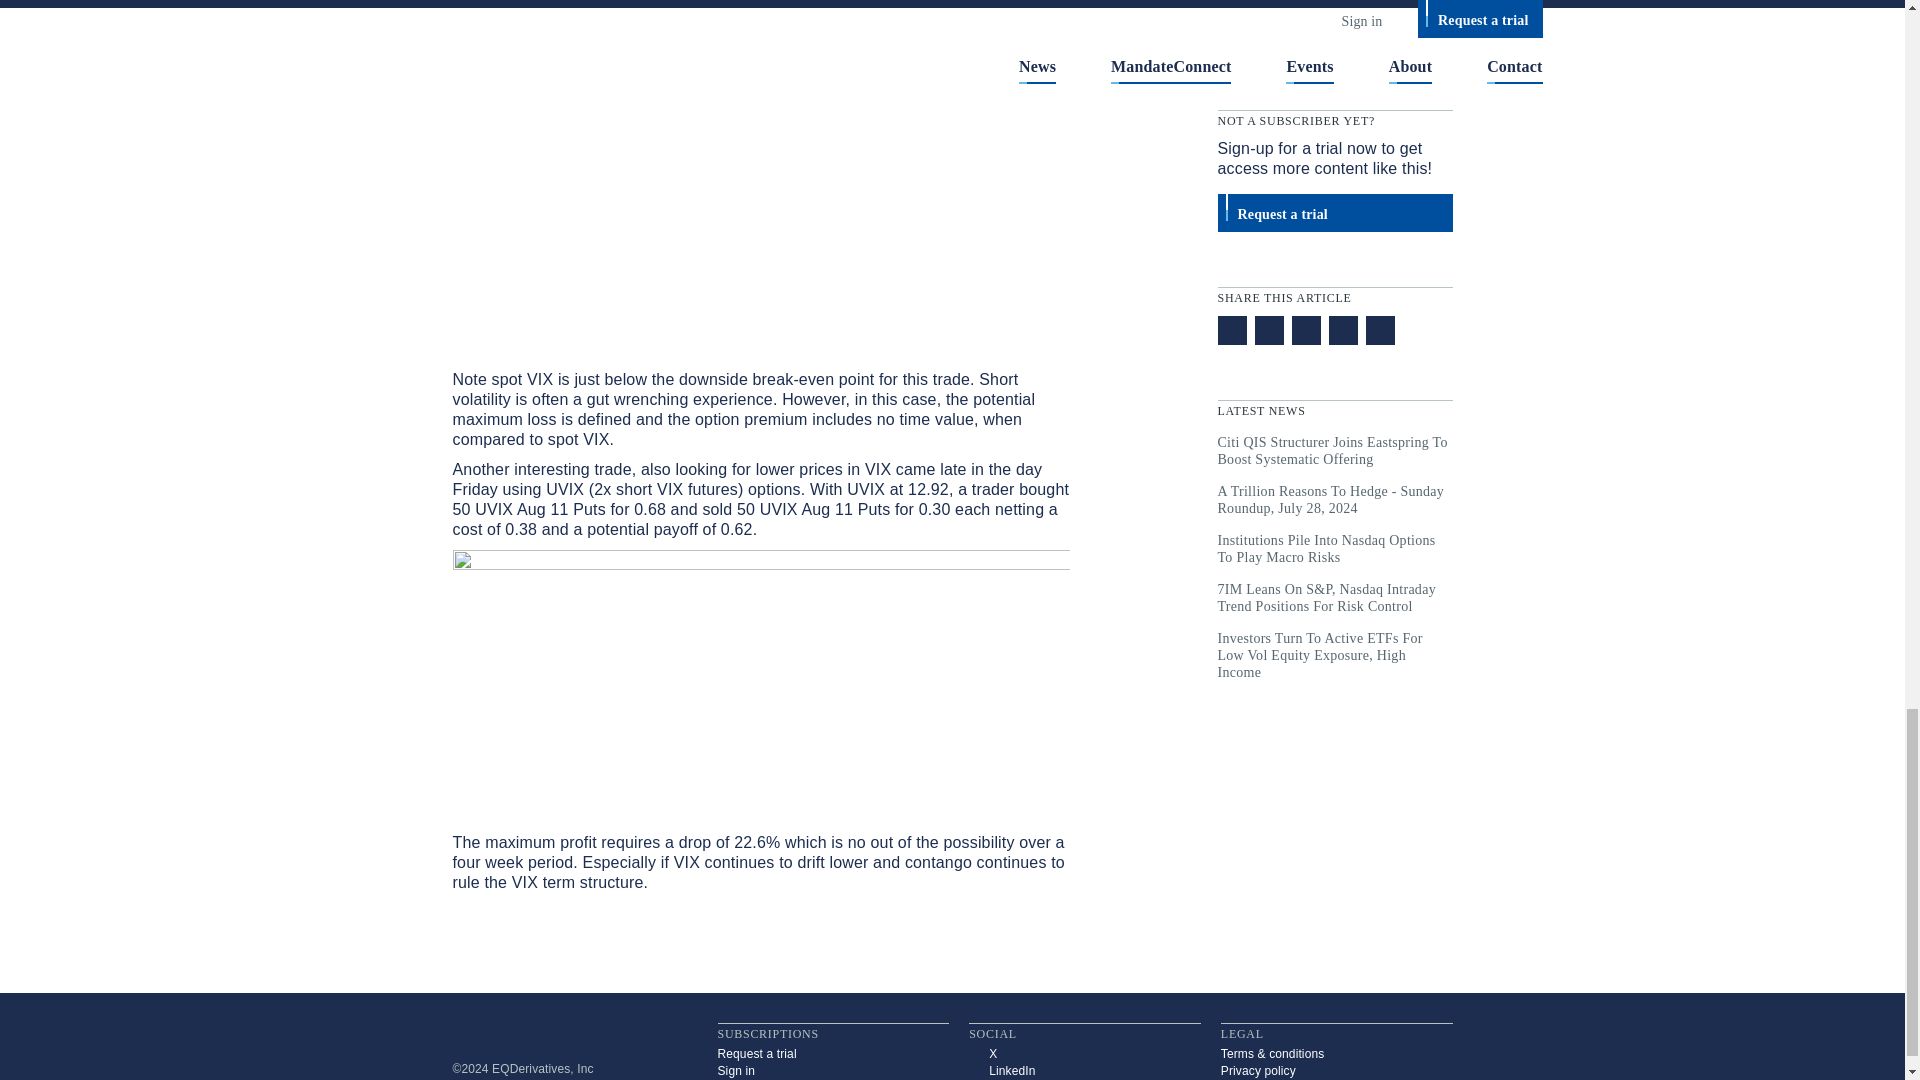  I want to click on X, so click(1085, 1053).